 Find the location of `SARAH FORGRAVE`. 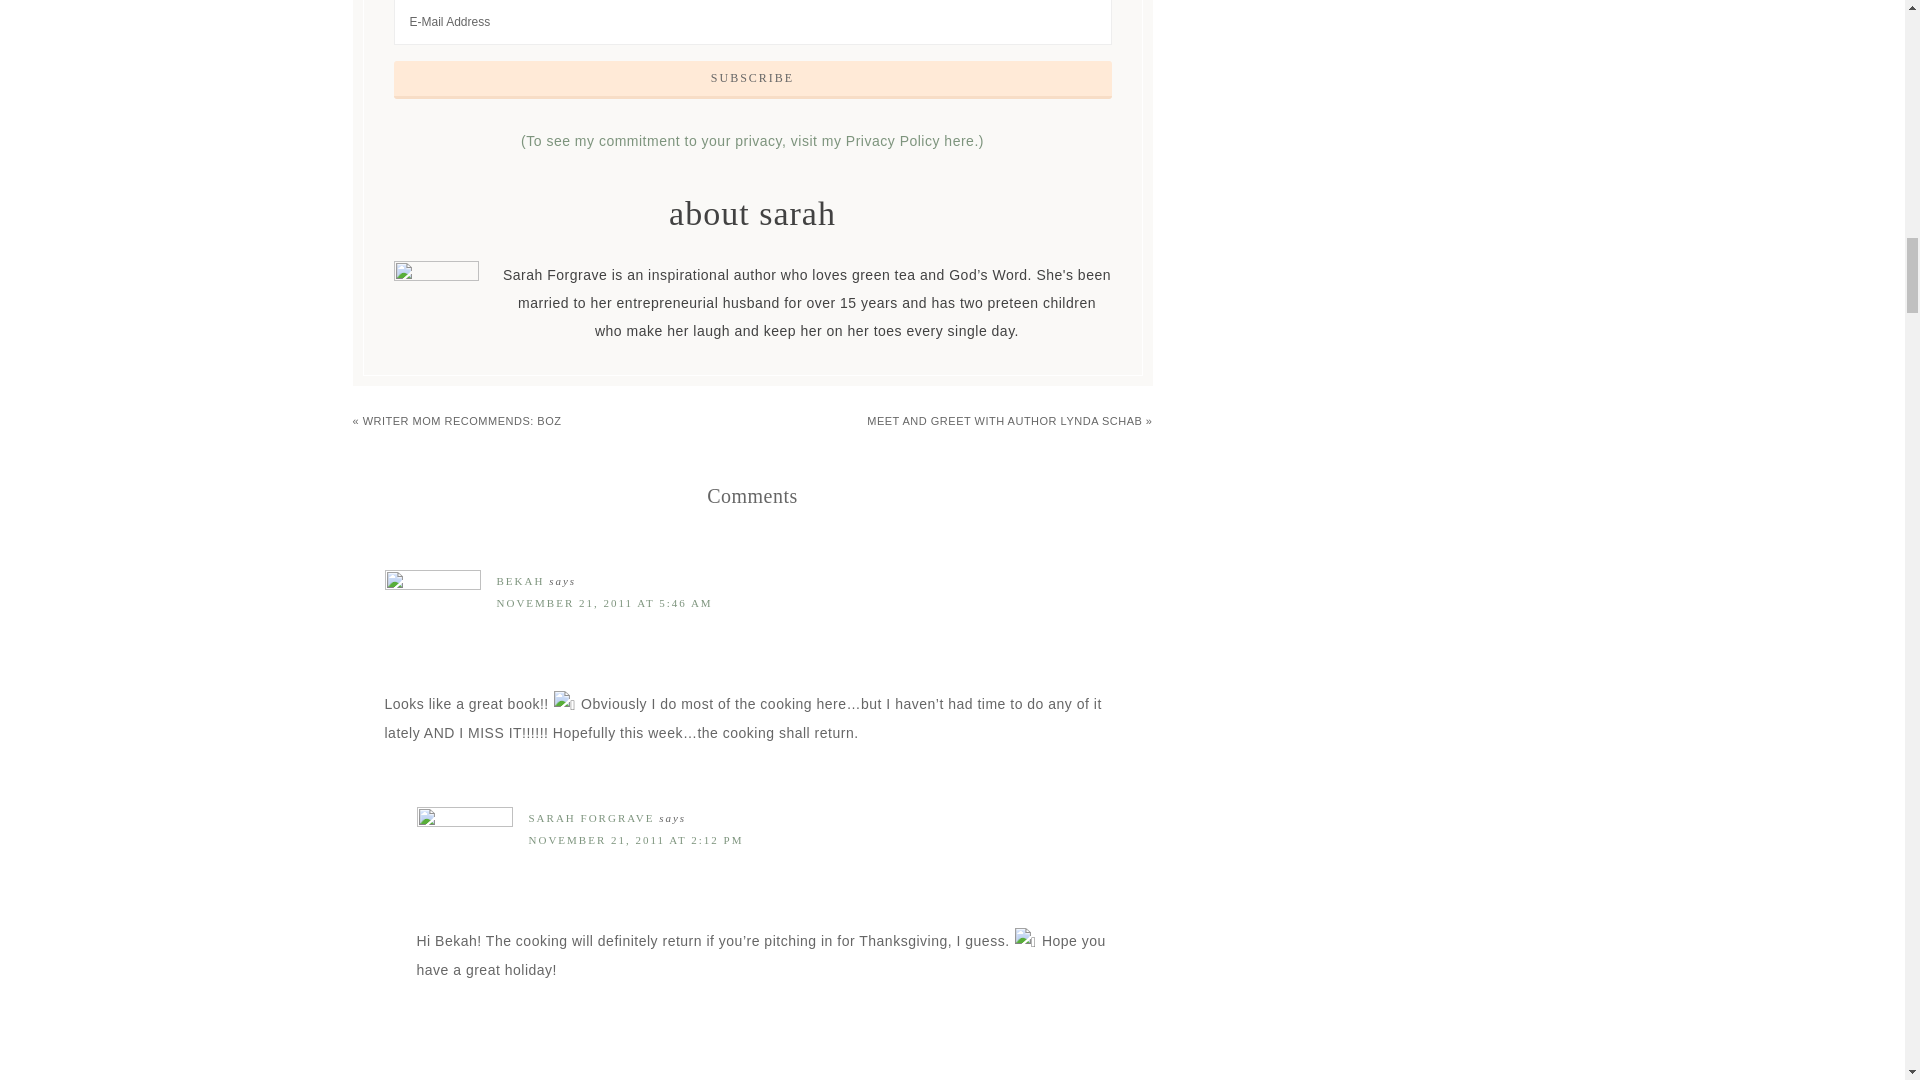

SARAH FORGRAVE is located at coordinates (591, 818).